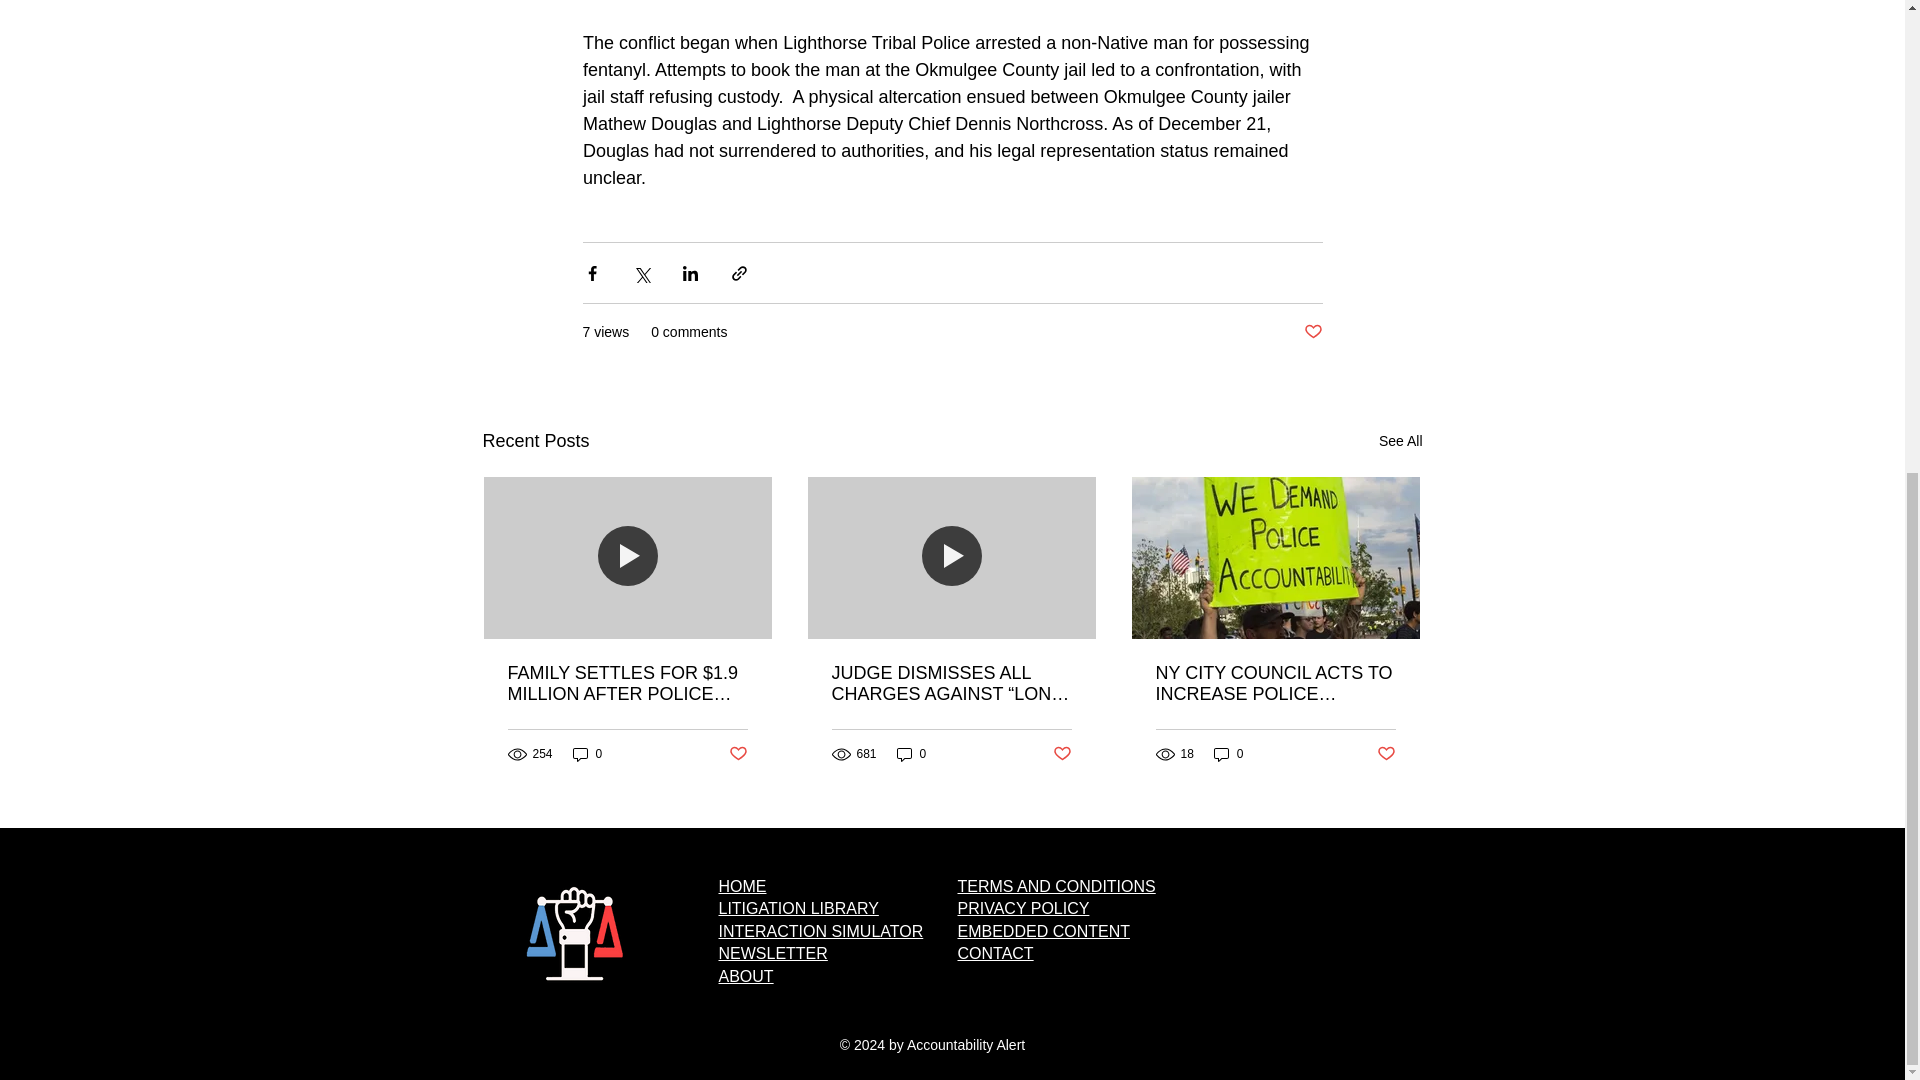  Describe the element at coordinates (574, 934) in the screenshot. I see `aalogo.png` at that location.